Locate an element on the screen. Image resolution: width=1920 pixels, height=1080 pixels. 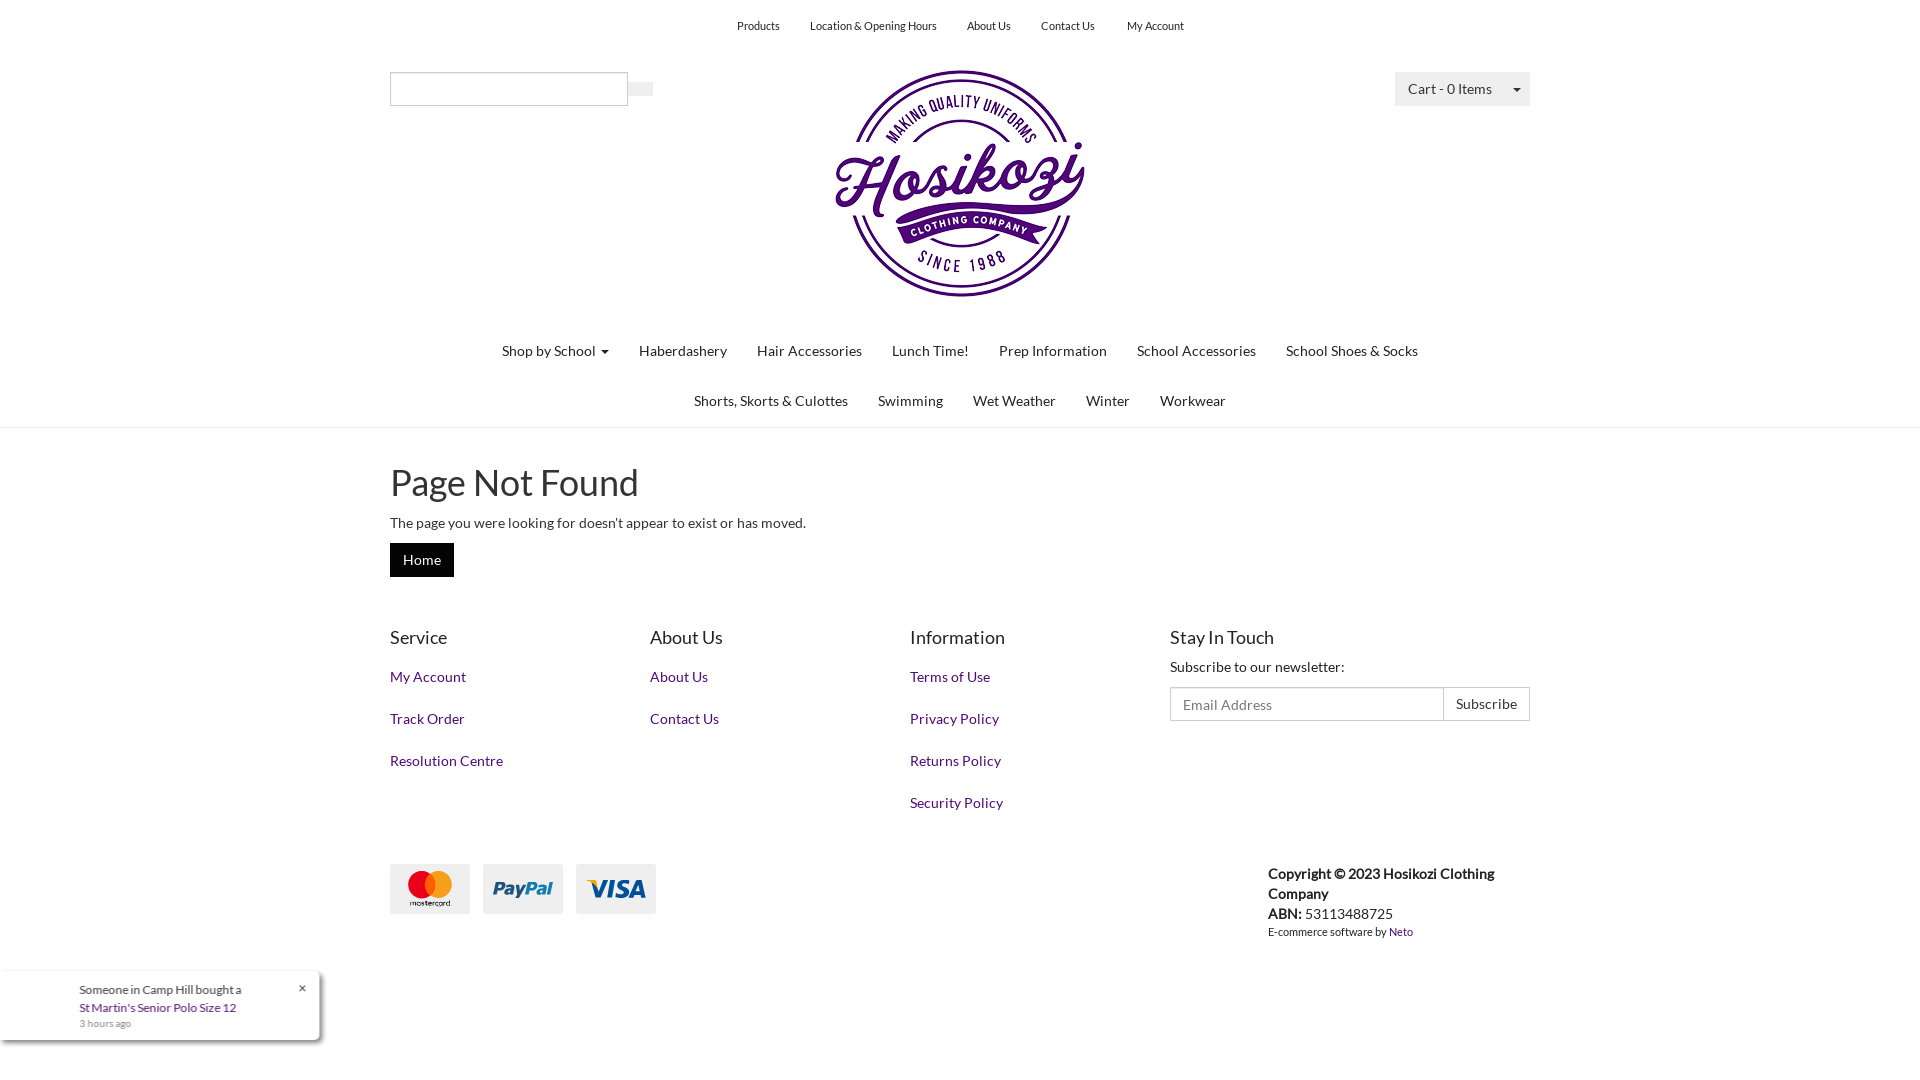
Resolution Centre is located at coordinates (498, 761).